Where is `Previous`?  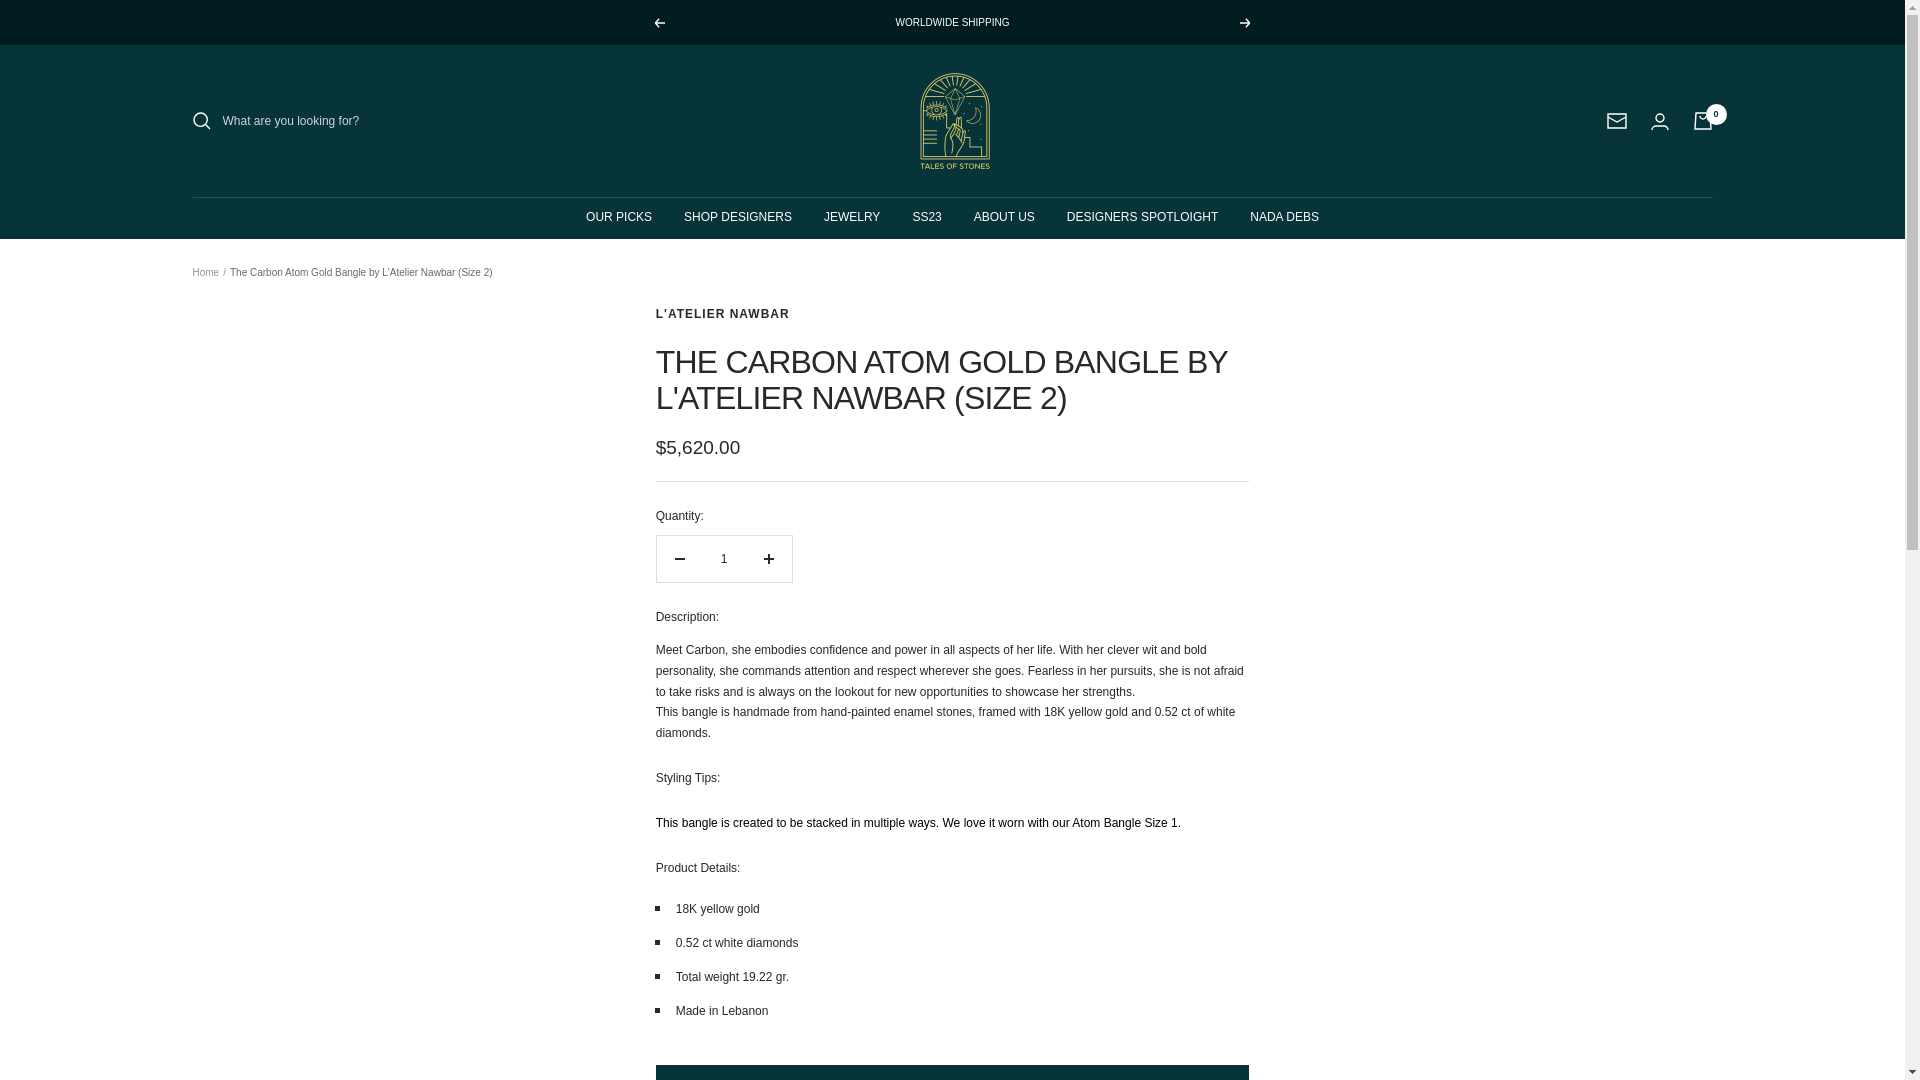
Previous is located at coordinates (658, 23).